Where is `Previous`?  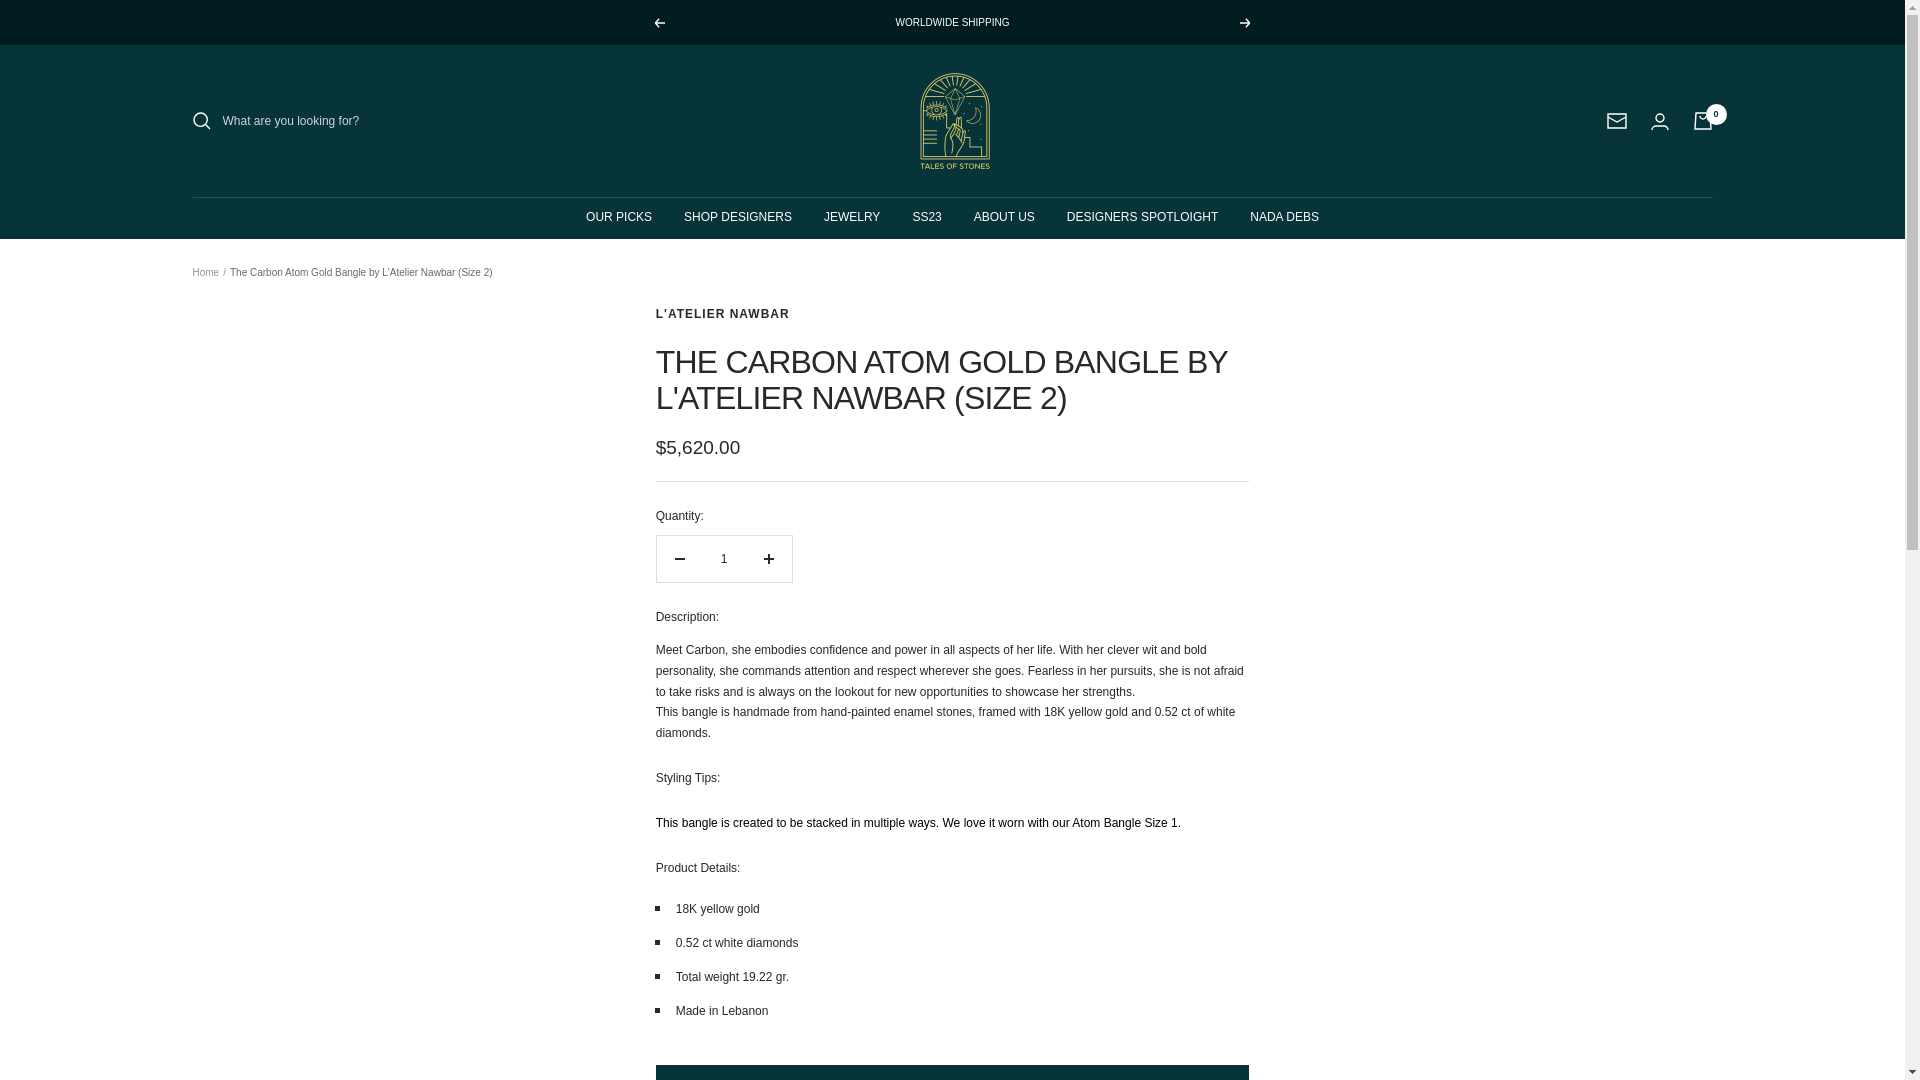
Previous is located at coordinates (658, 23).